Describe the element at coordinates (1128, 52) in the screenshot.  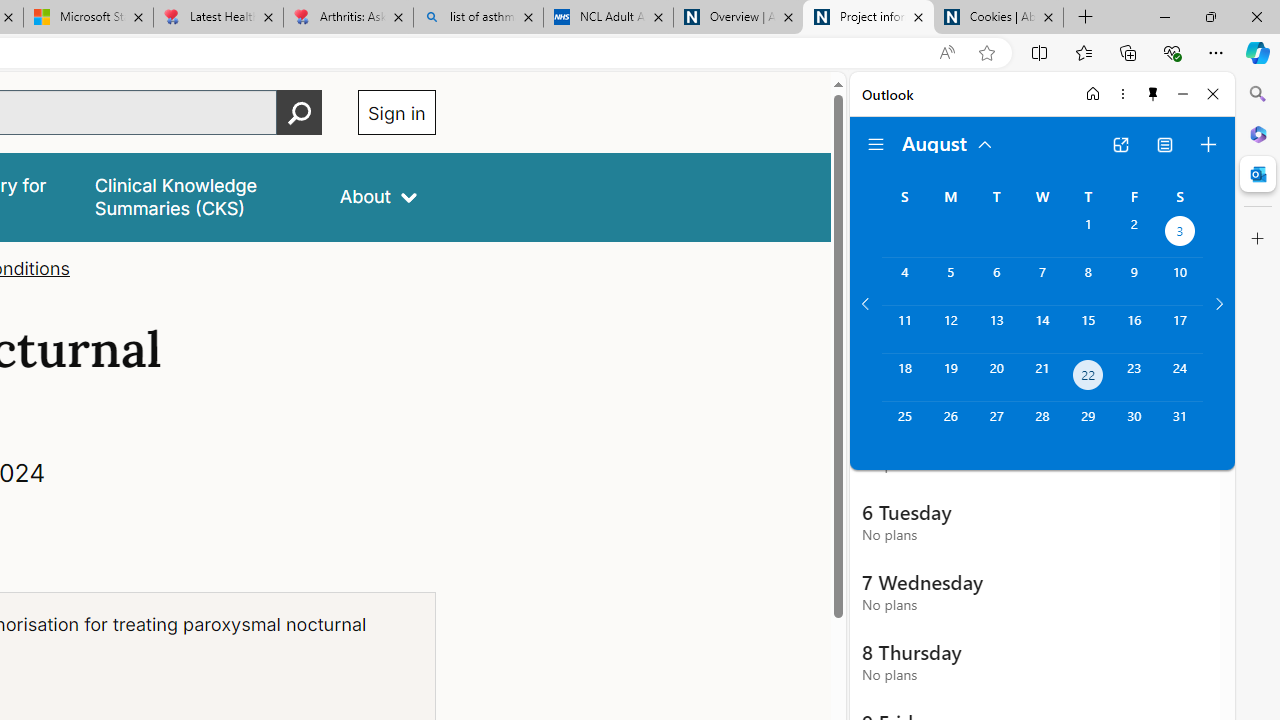
I see `Collections` at that location.